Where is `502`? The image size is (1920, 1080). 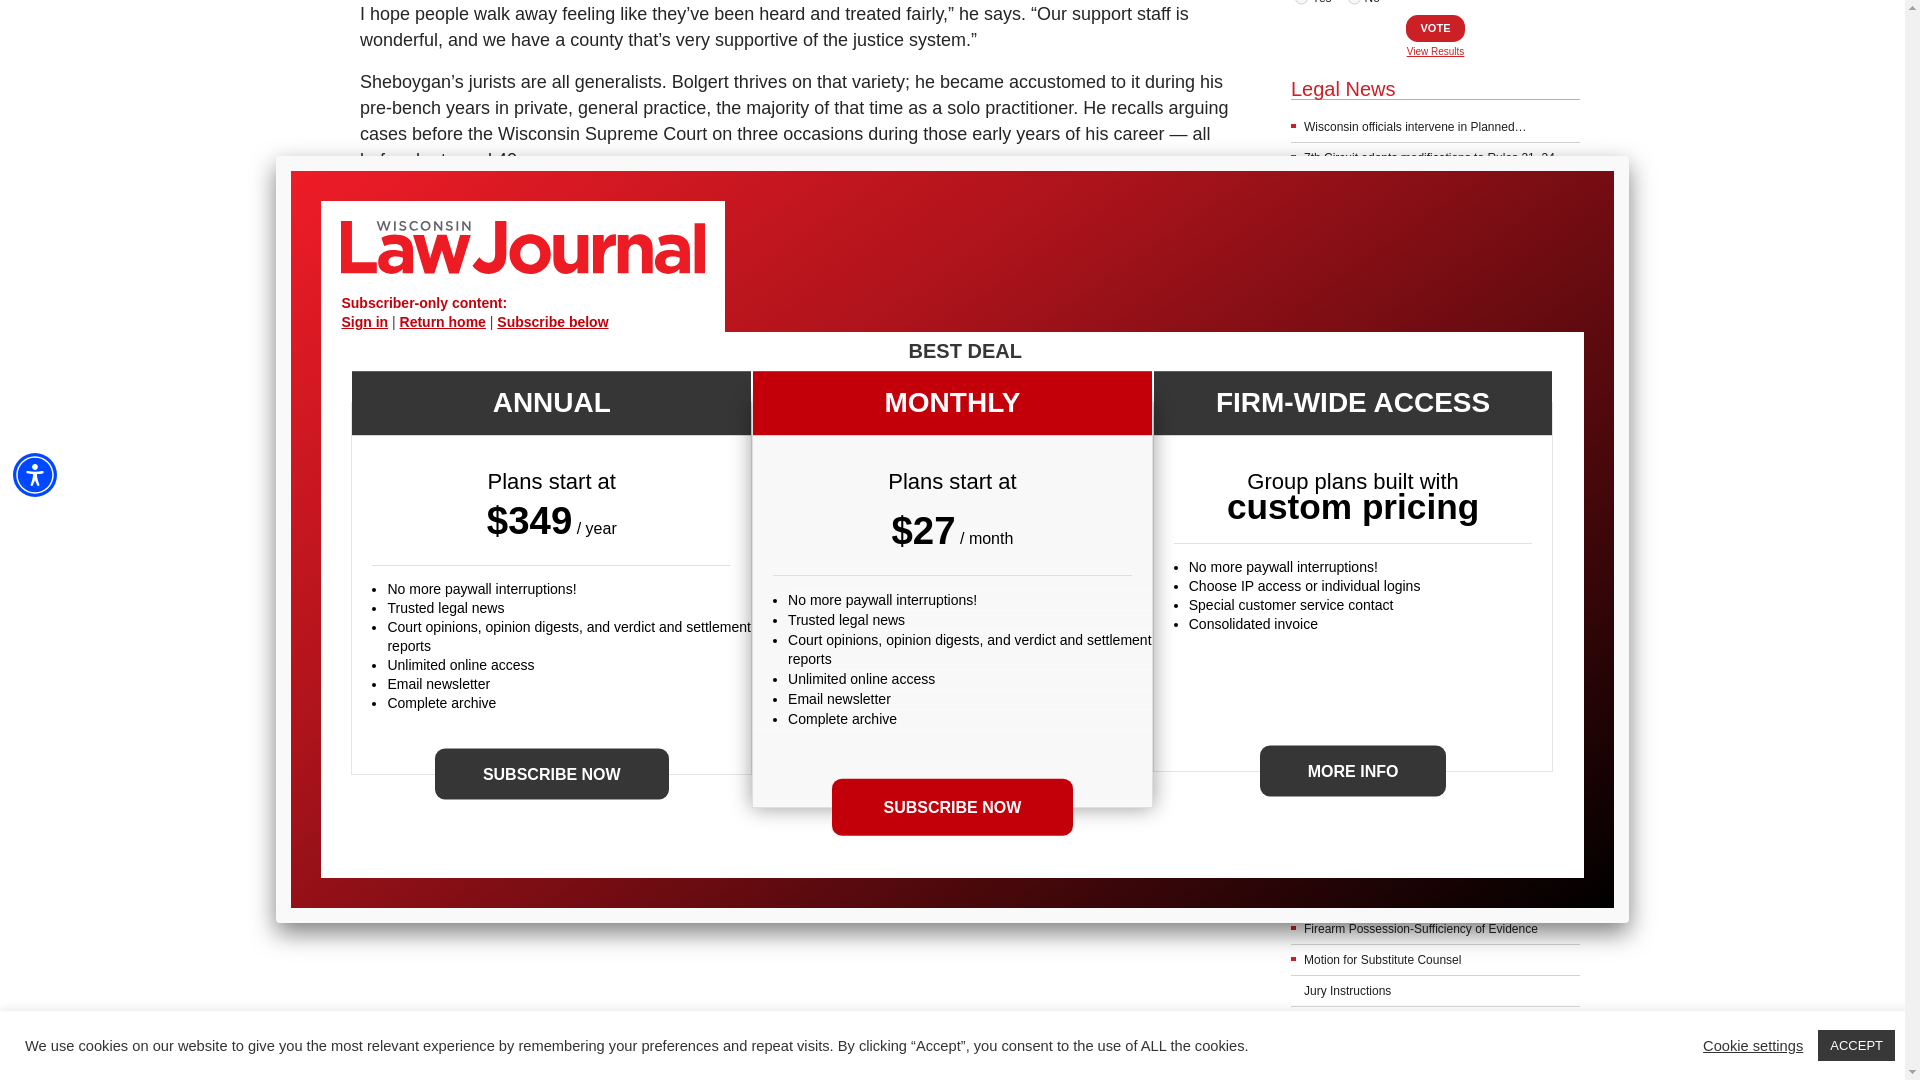
502 is located at coordinates (1354, 2).